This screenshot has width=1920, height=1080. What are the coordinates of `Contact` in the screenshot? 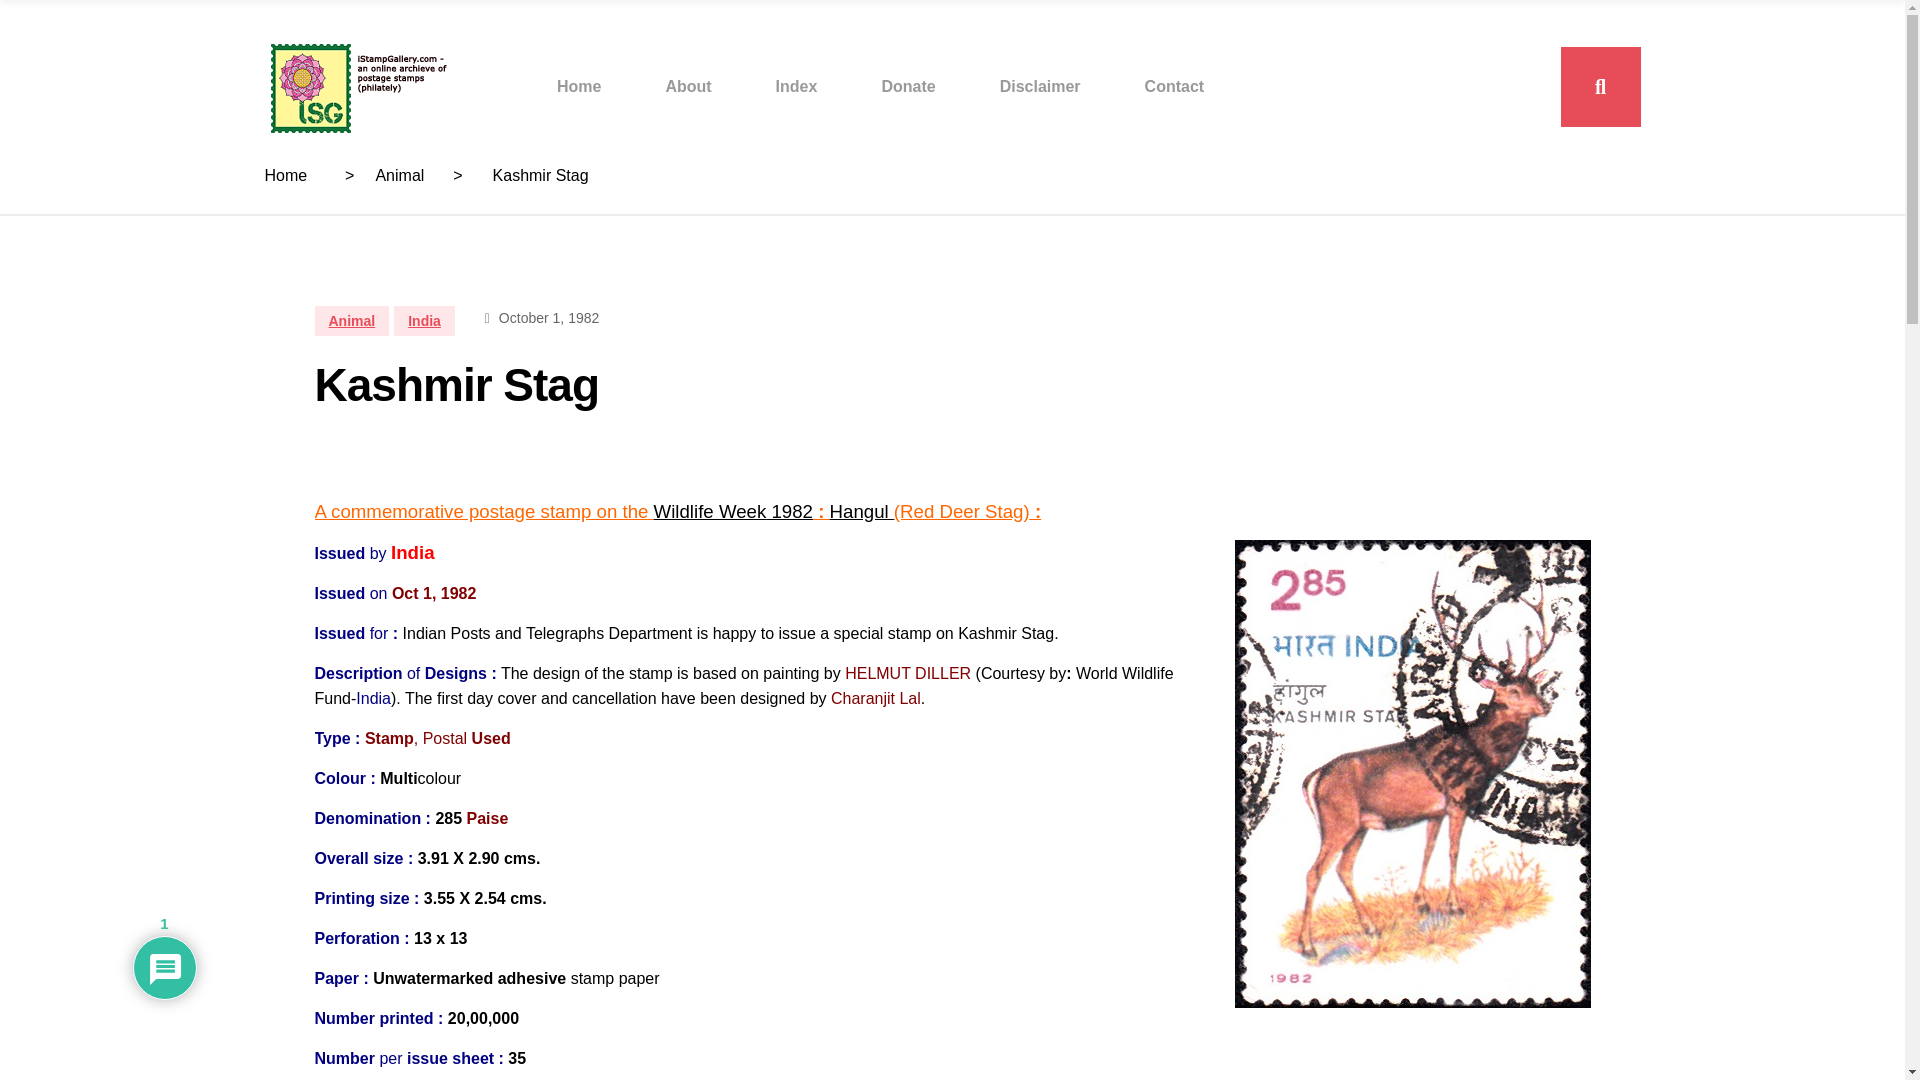 It's located at (1174, 86).